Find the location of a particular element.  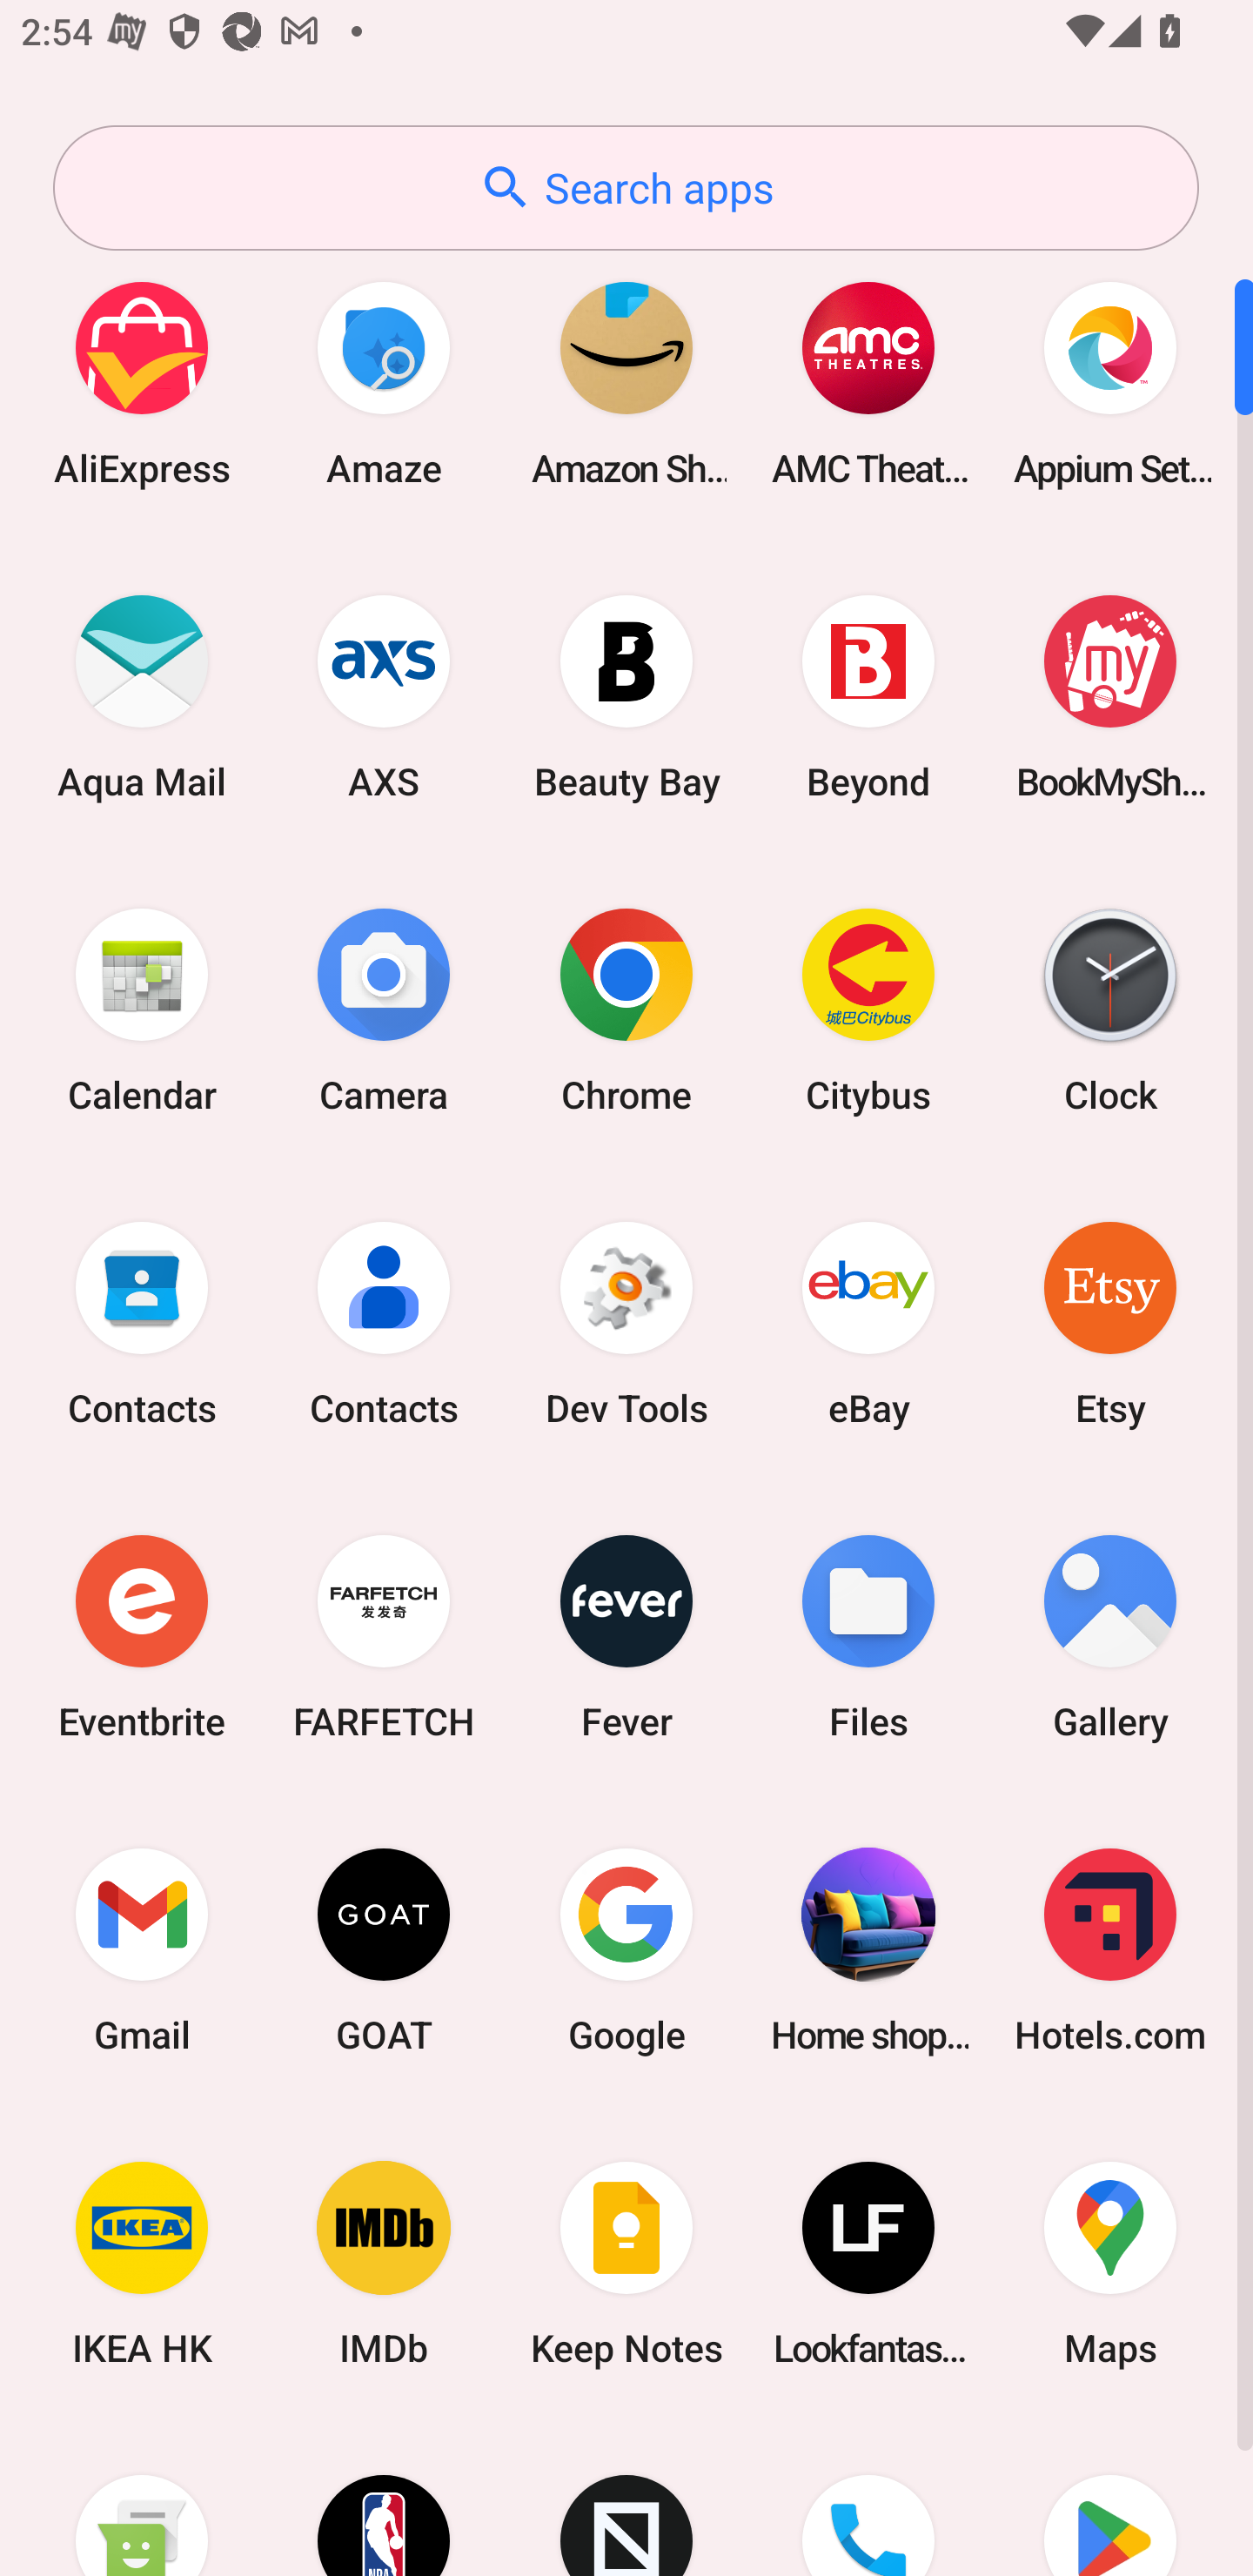

AliExpress is located at coordinates (142, 383).